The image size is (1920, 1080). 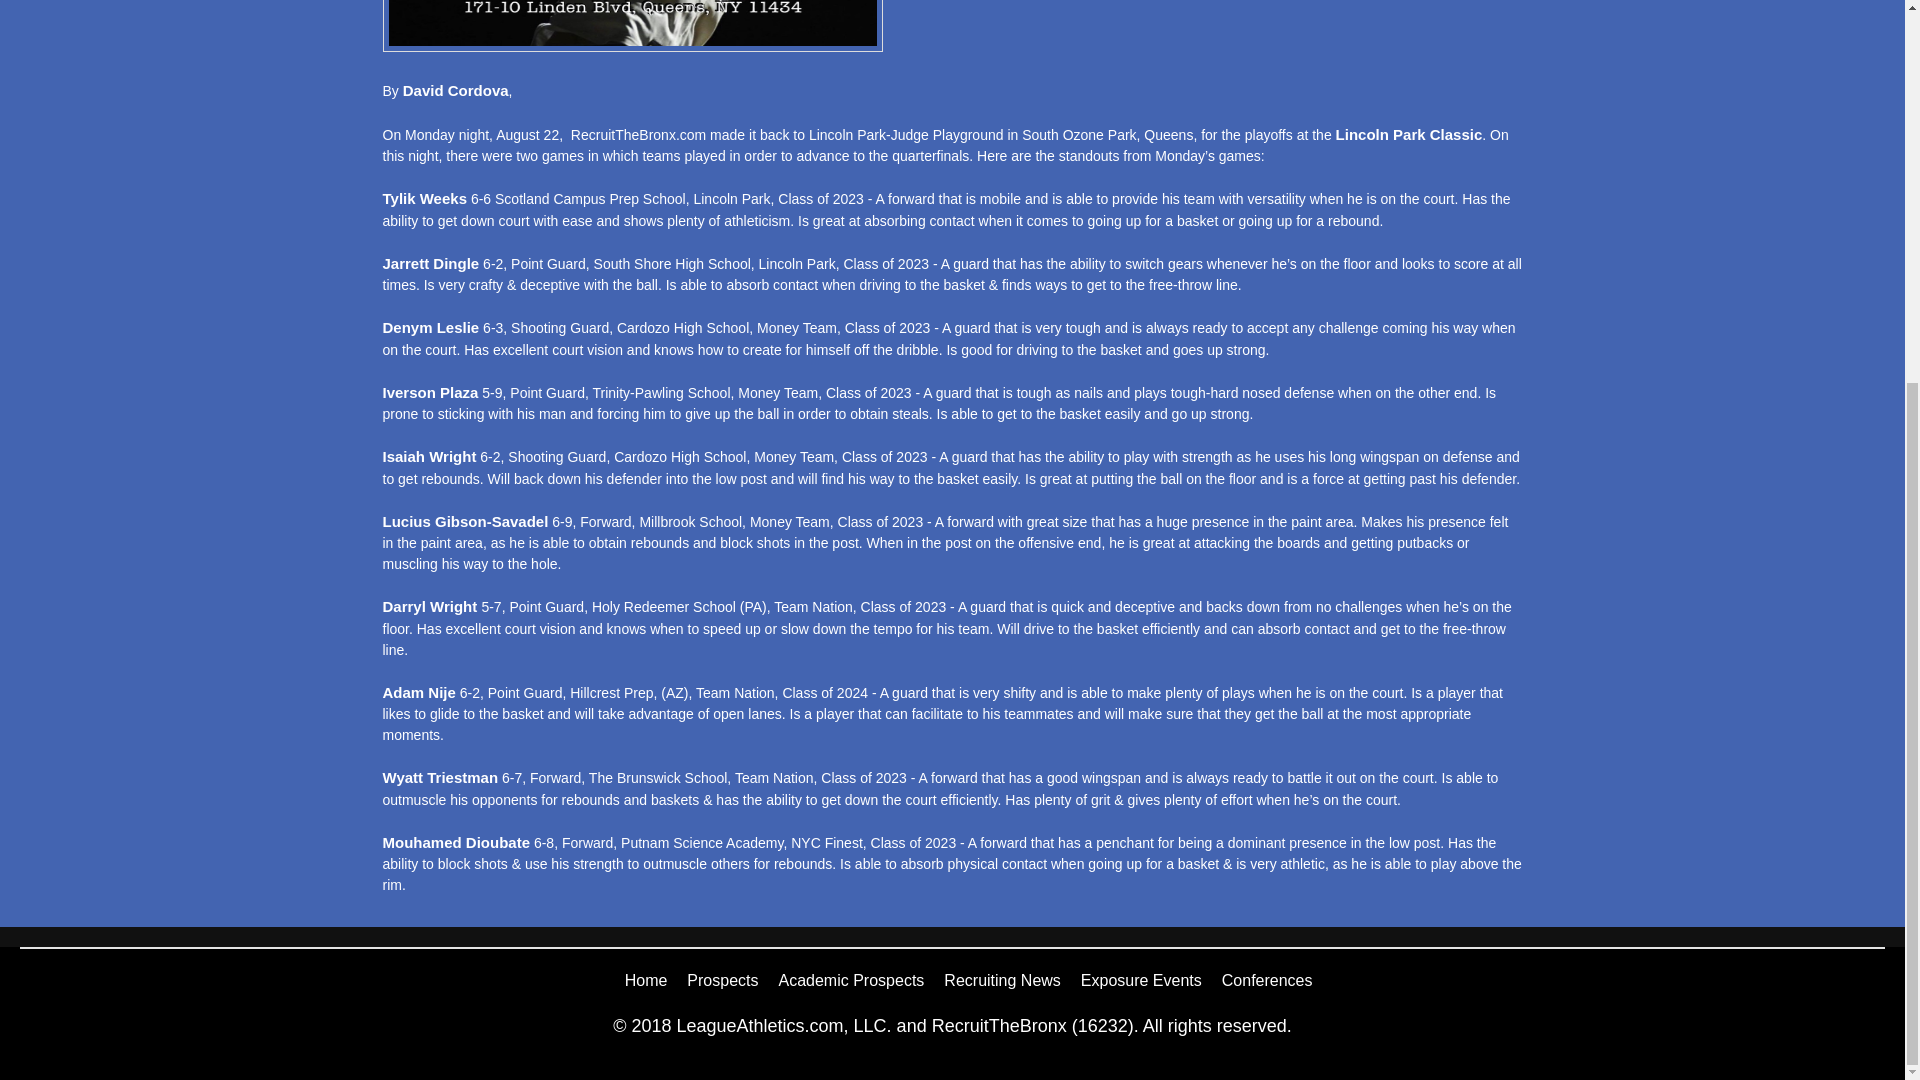 What do you see at coordinates (430, 391) in the screenshot?
I see `Iverson Plaza` at bounding box center [430, 391].